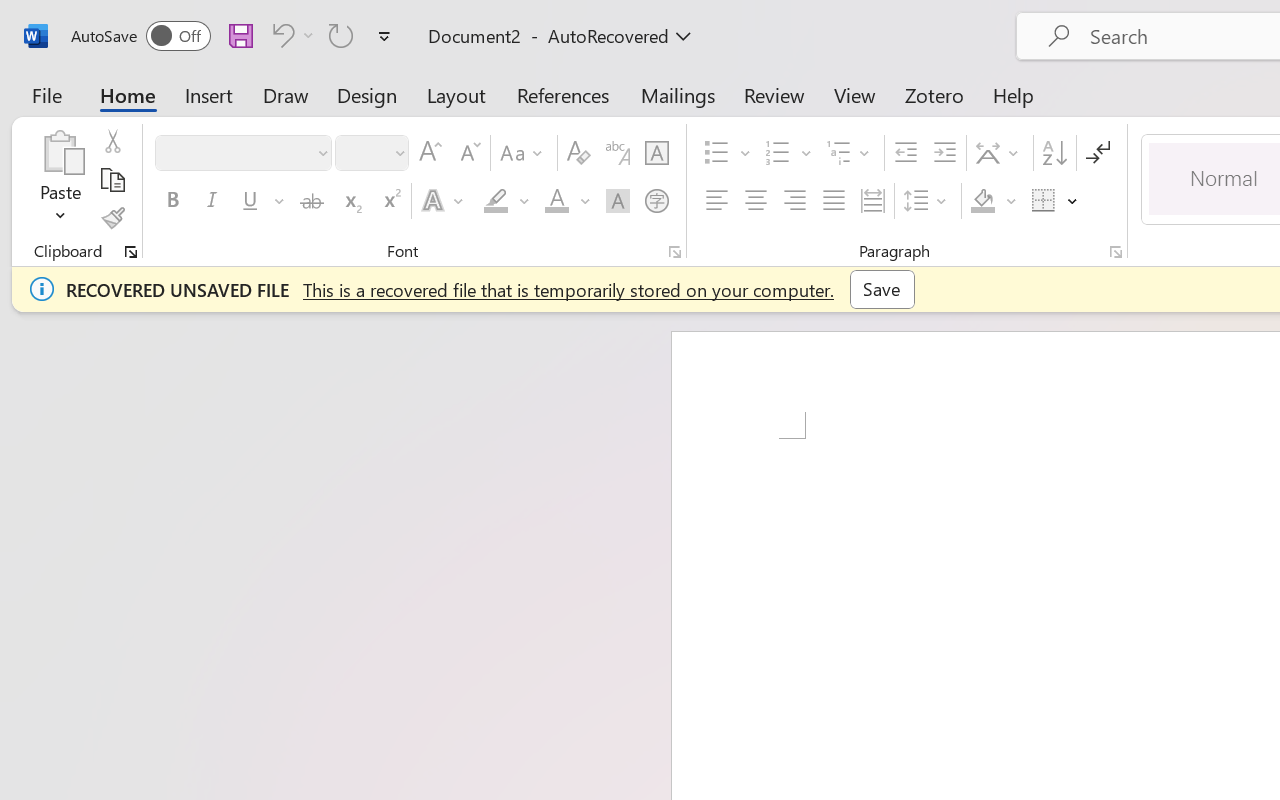 The height and width of the screenshot is (800, 1280). What do you see at coordinates (399, 152) in the screenshot?
I see `Open` at bounding box center [399, 152].